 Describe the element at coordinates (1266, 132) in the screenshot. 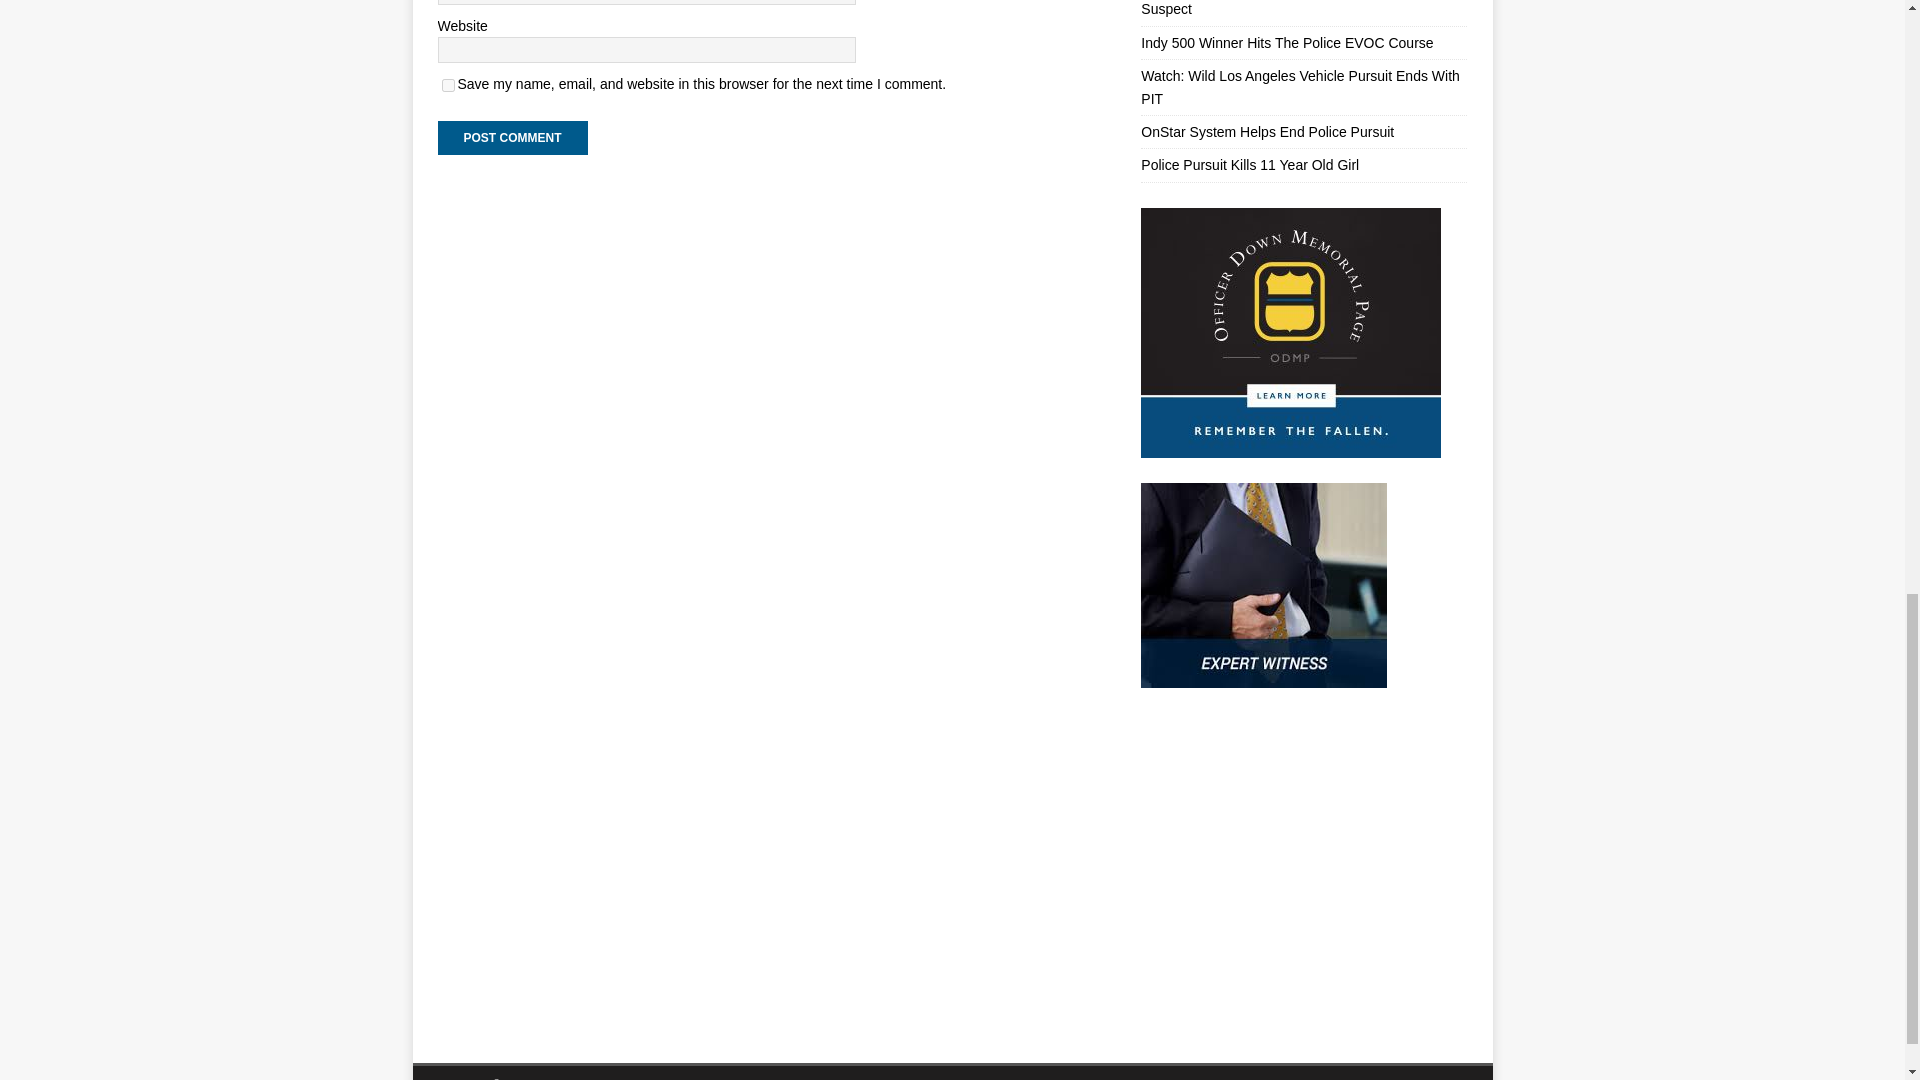

I see `OnStar System Helps End Police Pursuit` at that location.